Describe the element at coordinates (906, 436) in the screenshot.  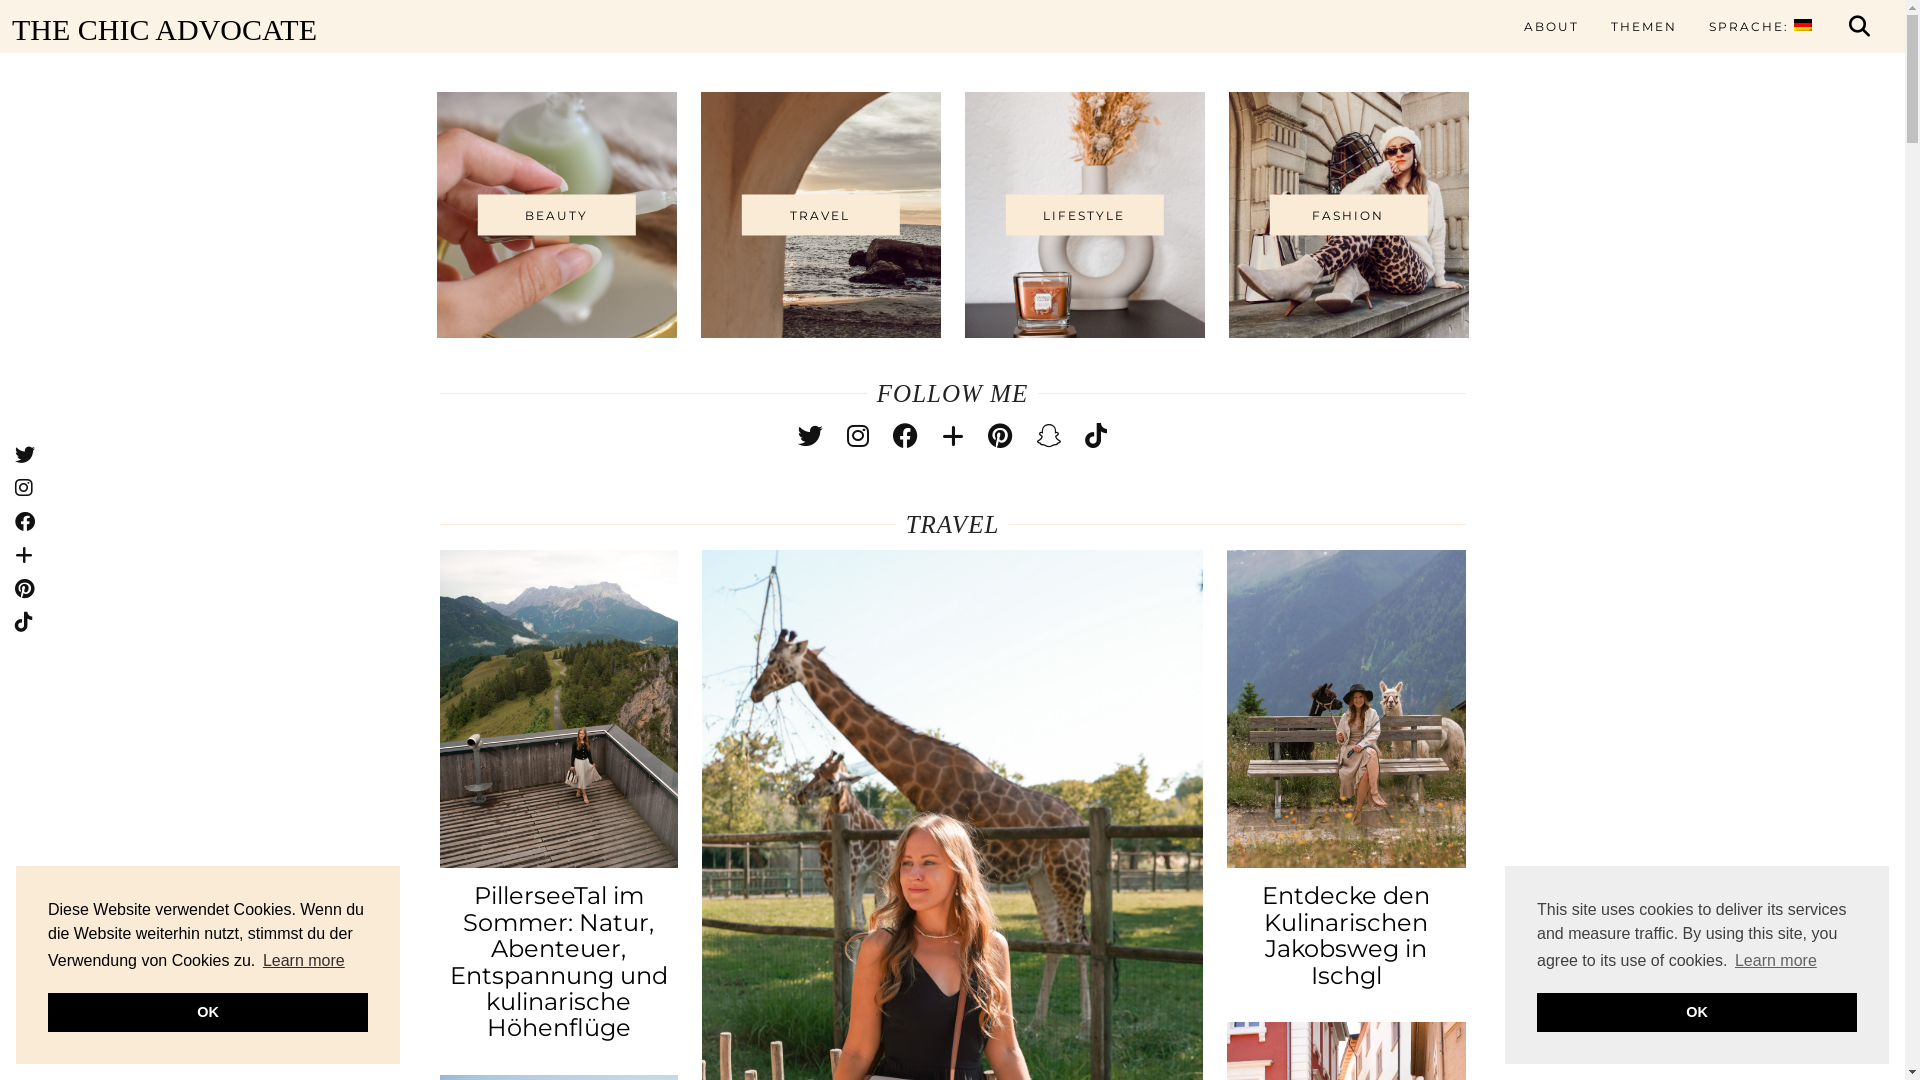
I see `facebook` at that location.